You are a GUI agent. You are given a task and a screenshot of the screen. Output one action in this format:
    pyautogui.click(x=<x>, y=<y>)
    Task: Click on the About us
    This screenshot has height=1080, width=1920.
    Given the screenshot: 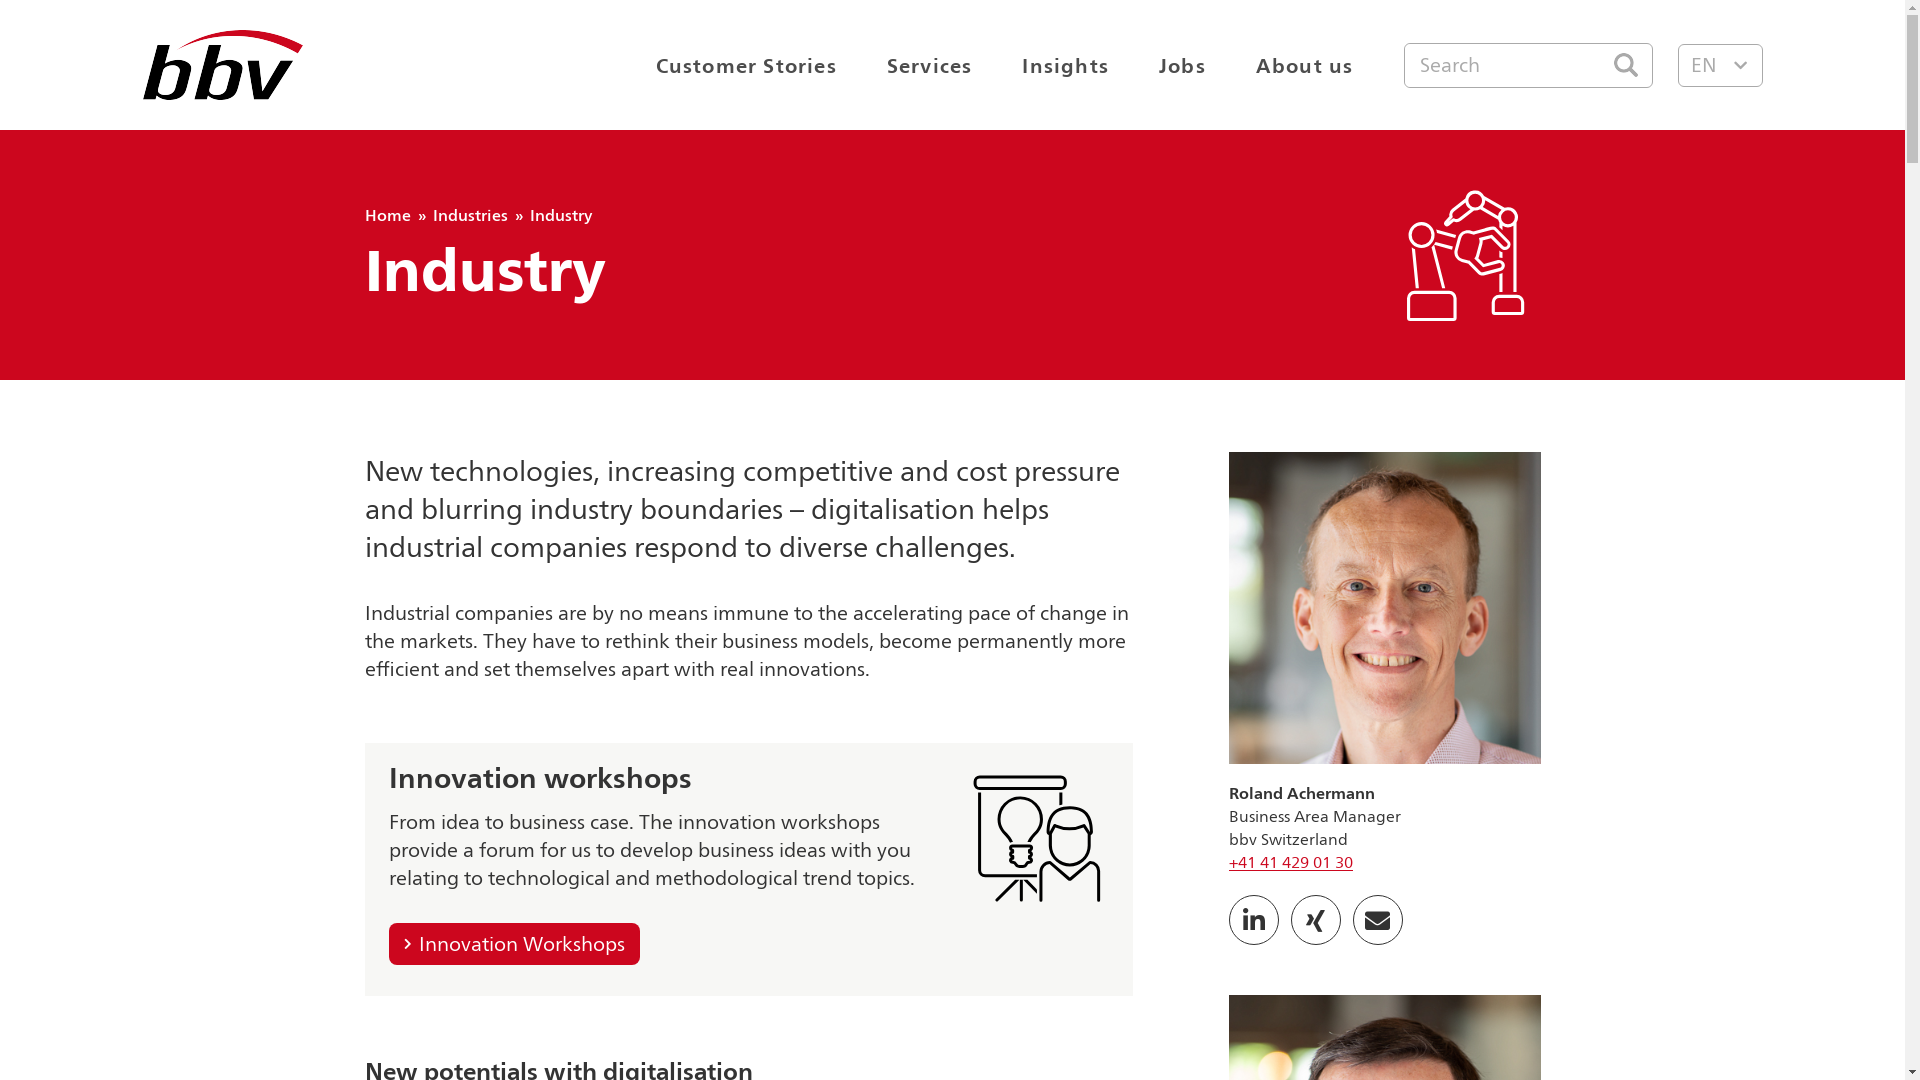 What is the action you would take?
    pyautogui.click(x=1305, y=64)
    